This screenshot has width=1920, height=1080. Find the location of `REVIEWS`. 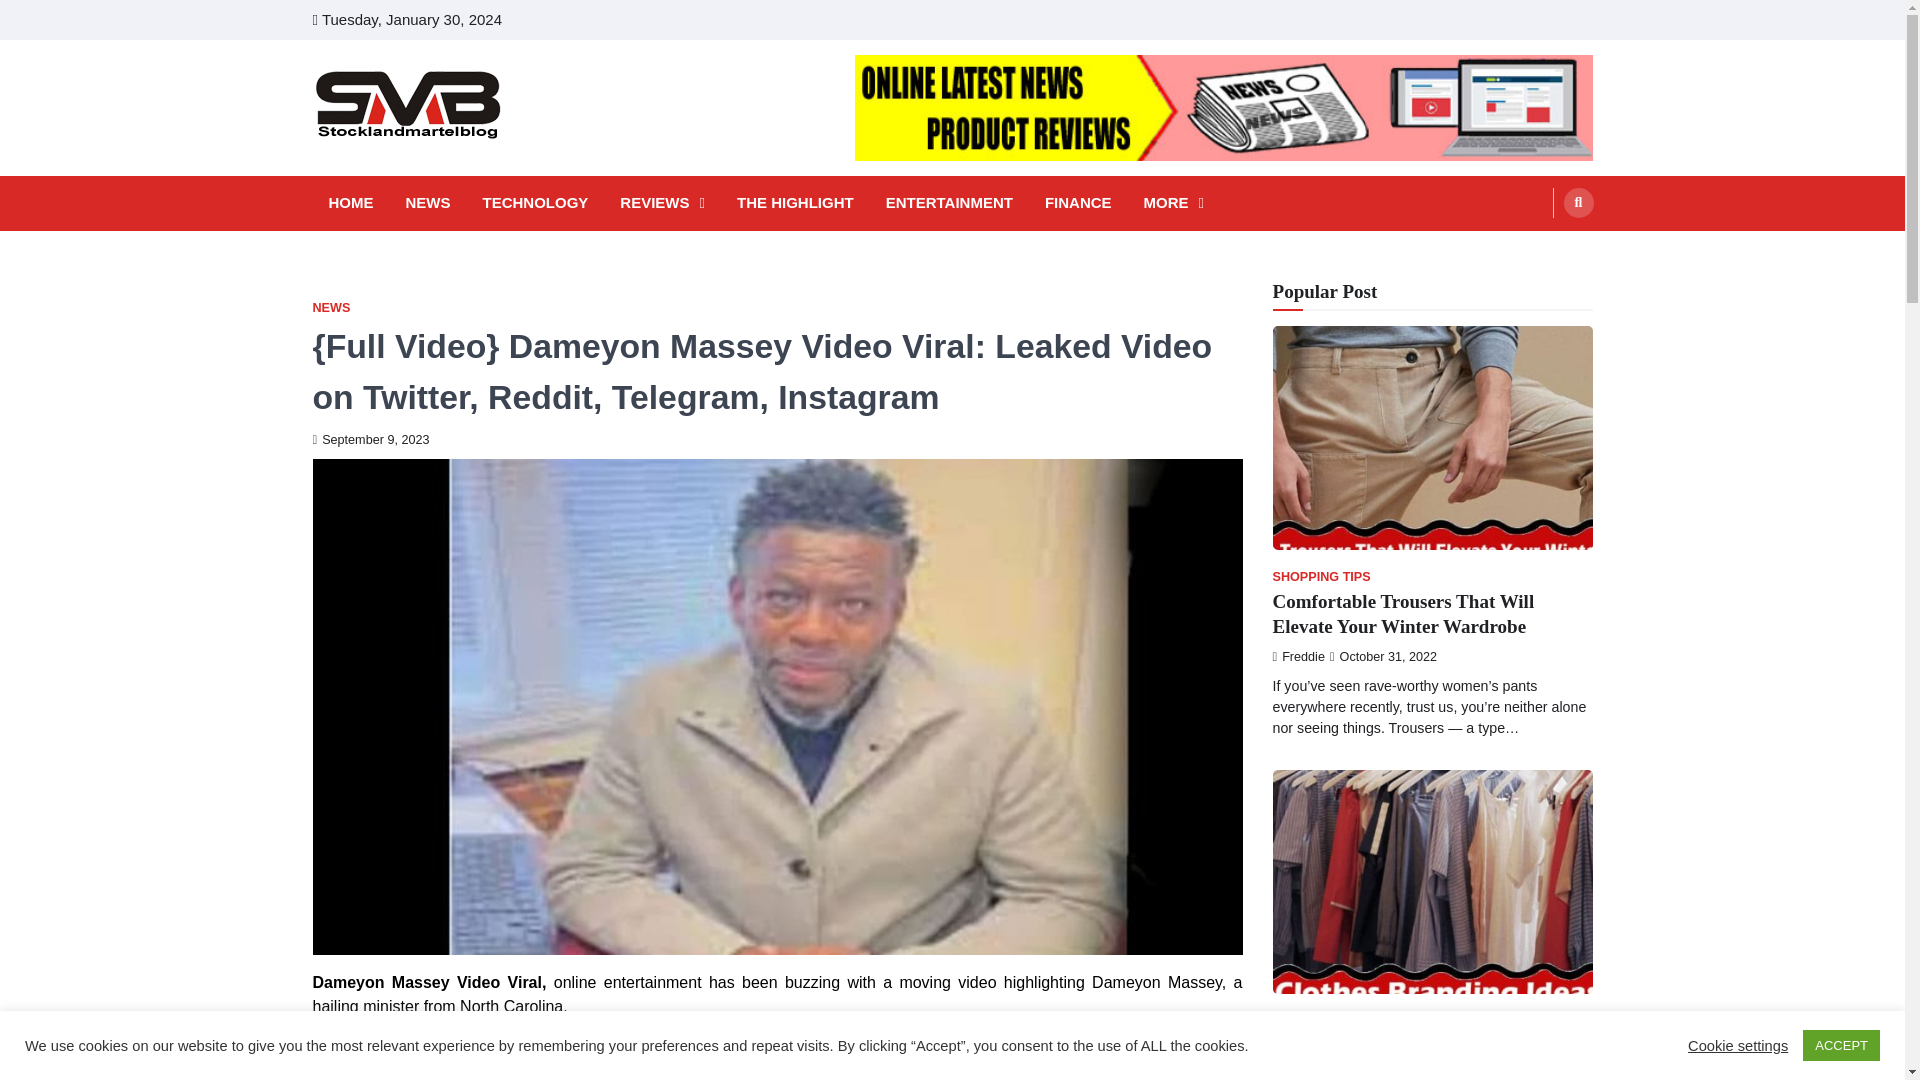

REVIEWS is located at coordinates (662, 203).